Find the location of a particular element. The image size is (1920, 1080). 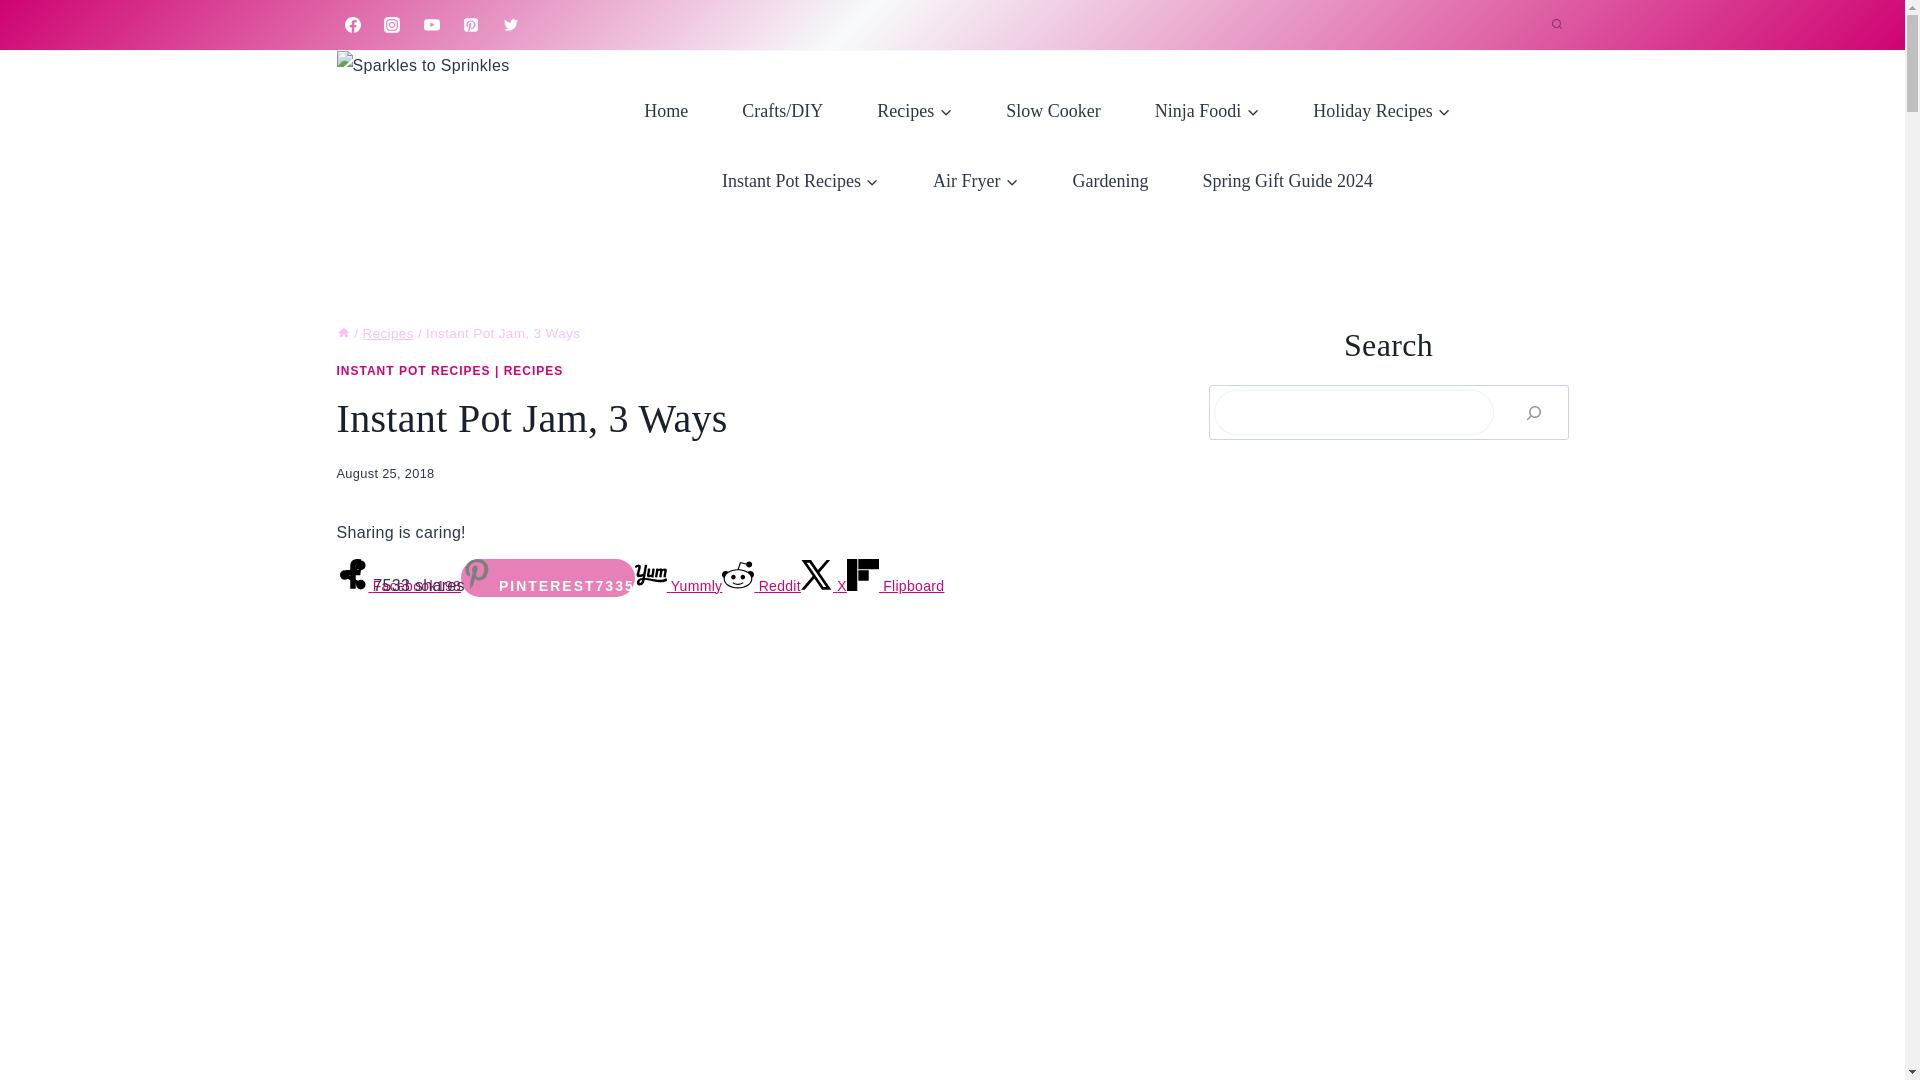

Share on Reddit is located at coordinates (760, 586).